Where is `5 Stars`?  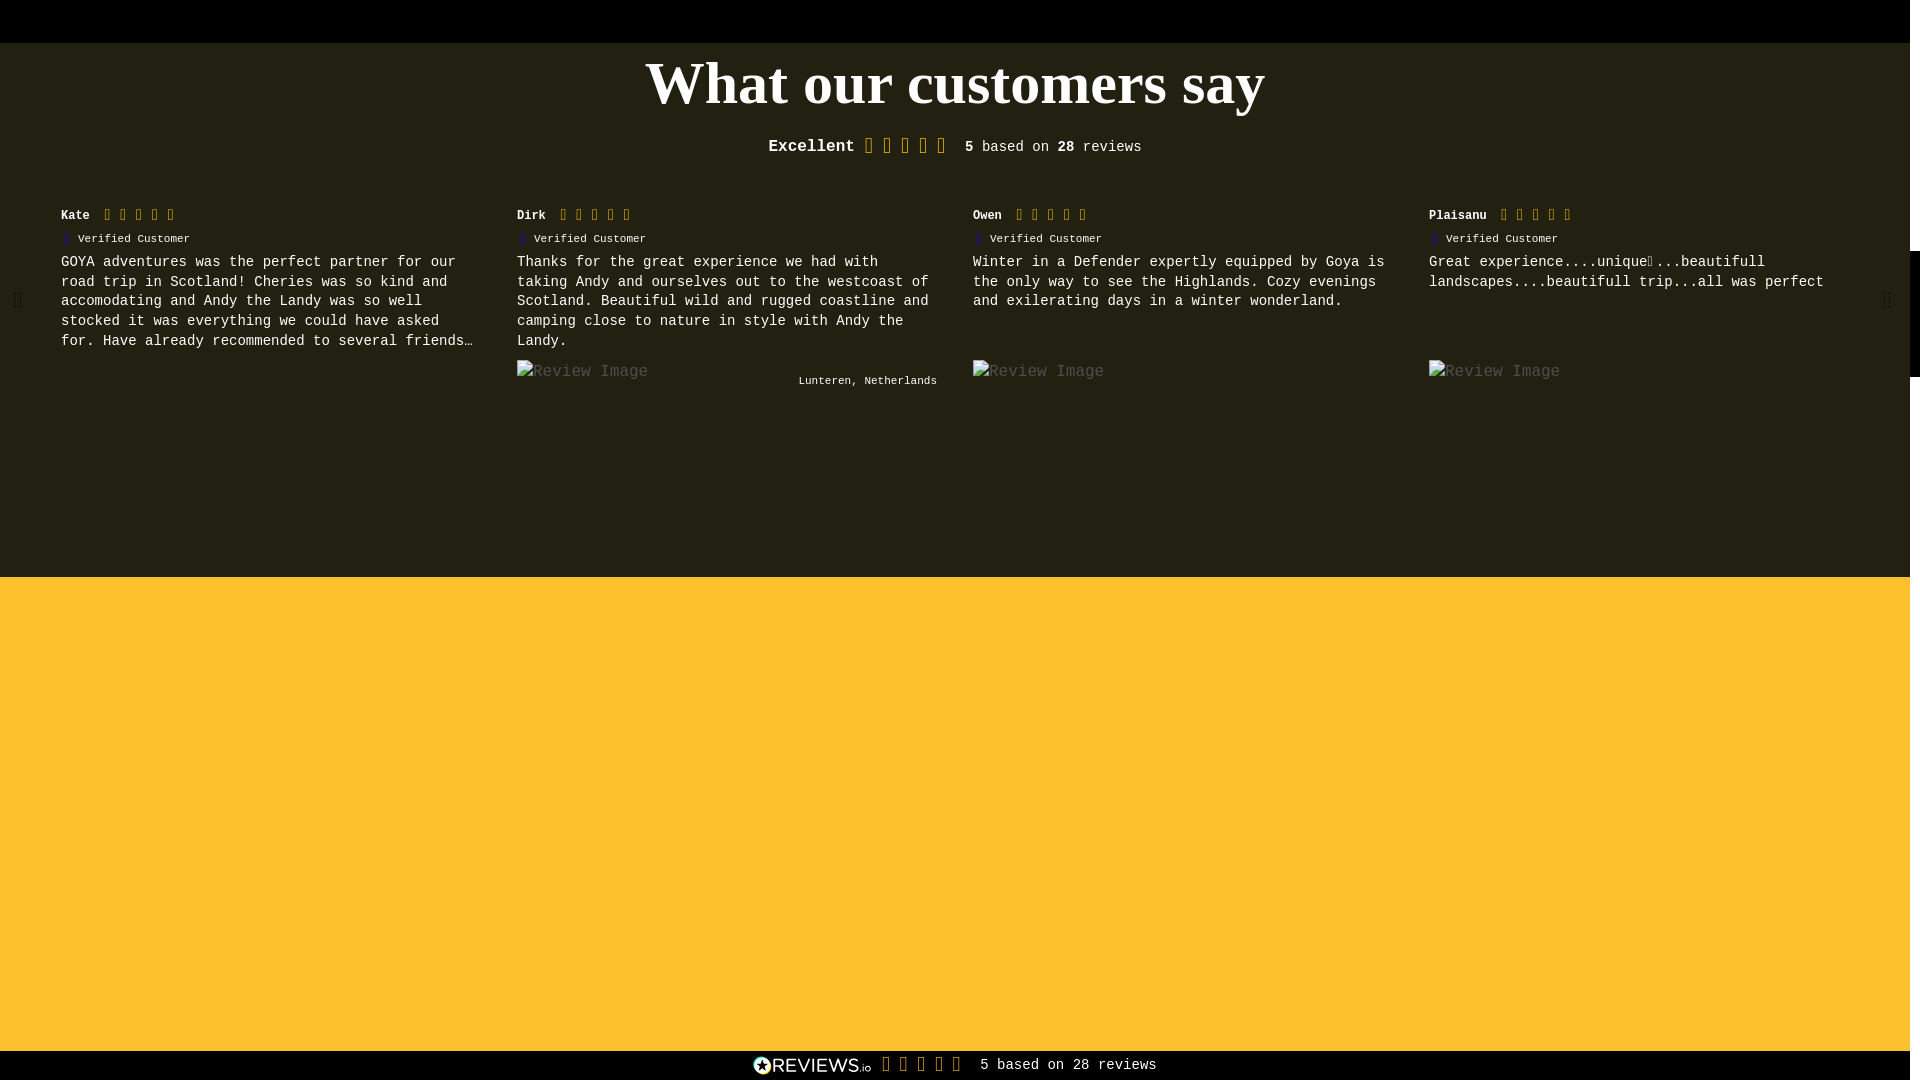 5 Stars is located at coordinates (1543, 217).